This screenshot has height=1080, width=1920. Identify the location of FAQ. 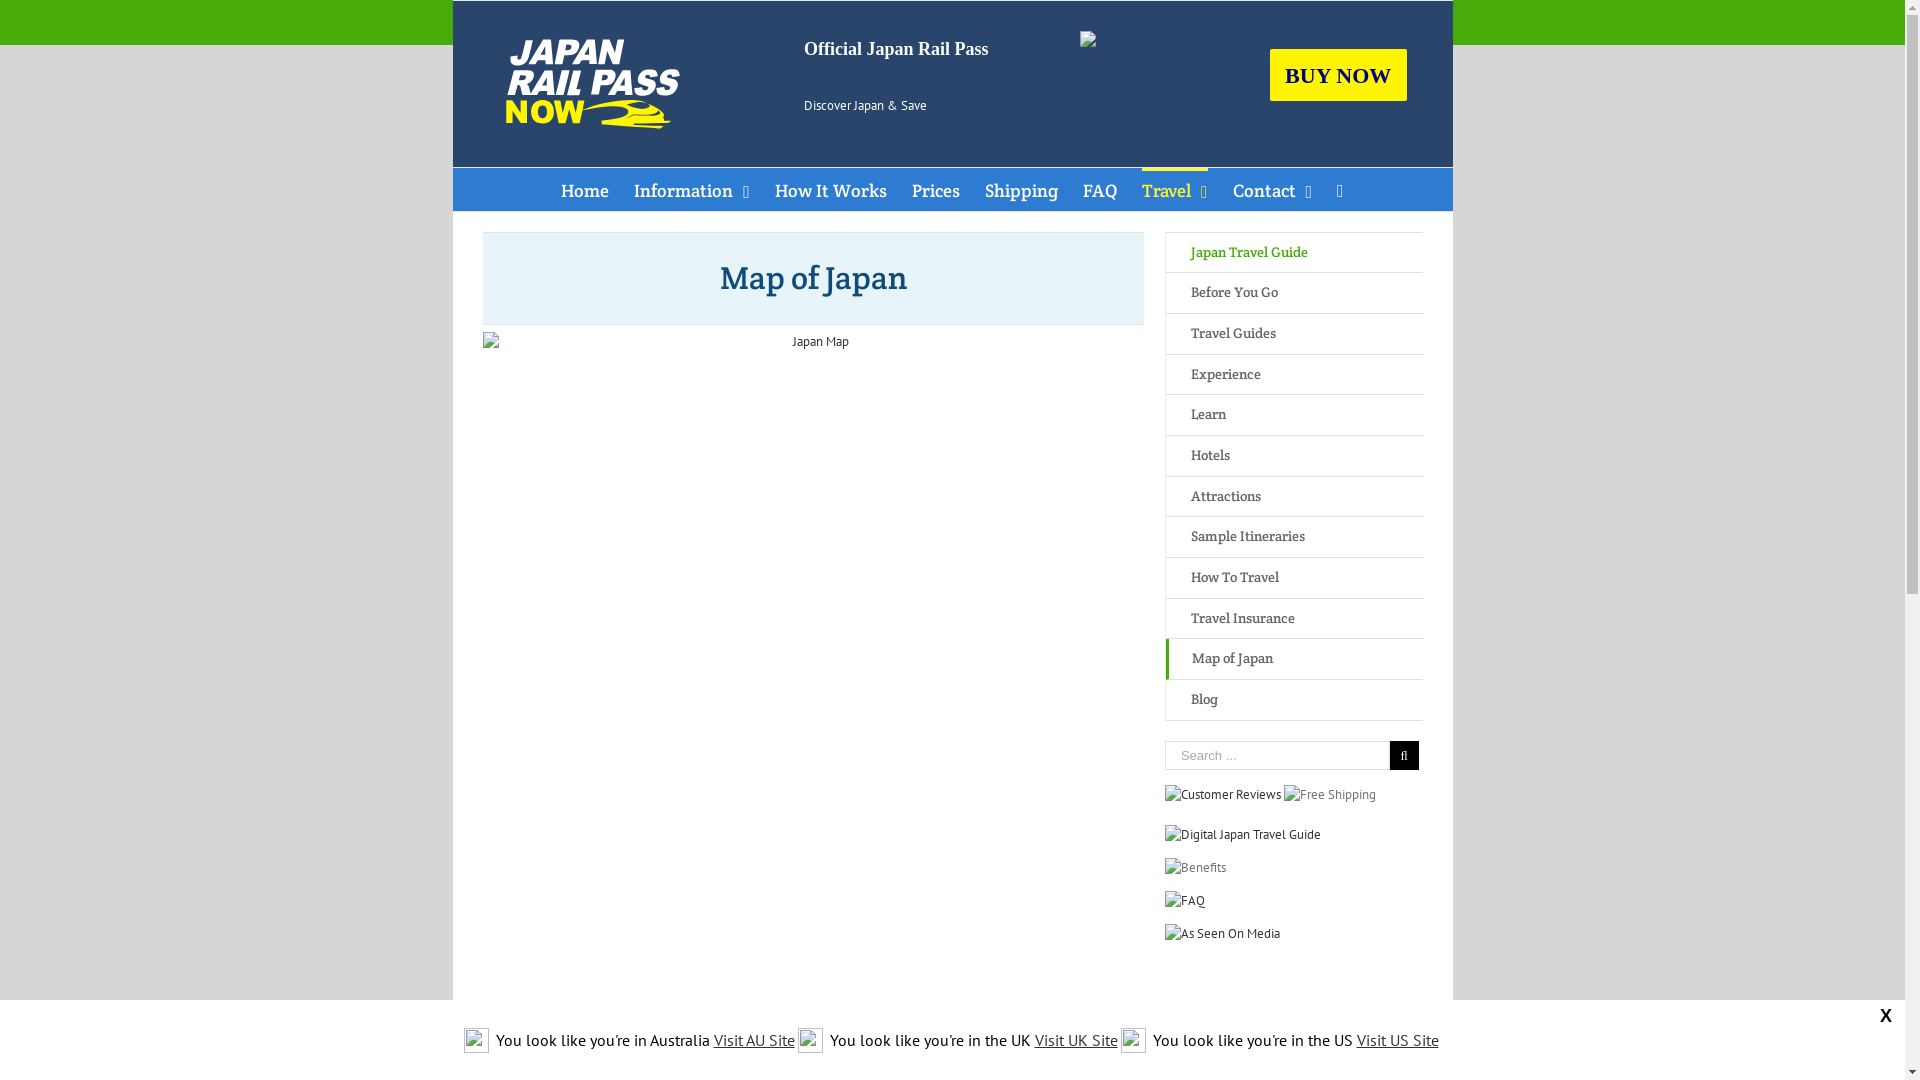
(1100, 190).